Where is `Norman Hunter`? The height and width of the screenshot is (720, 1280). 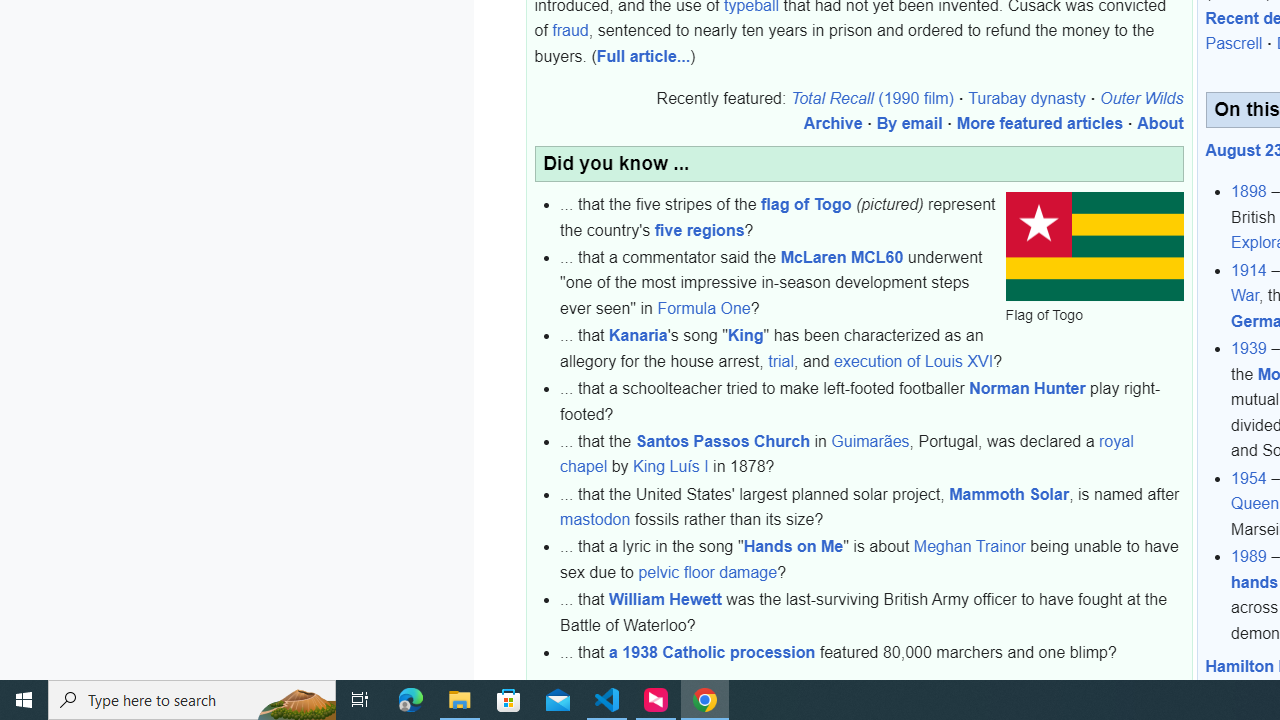 Norman Hunter is located at coordinates (1026, 389).